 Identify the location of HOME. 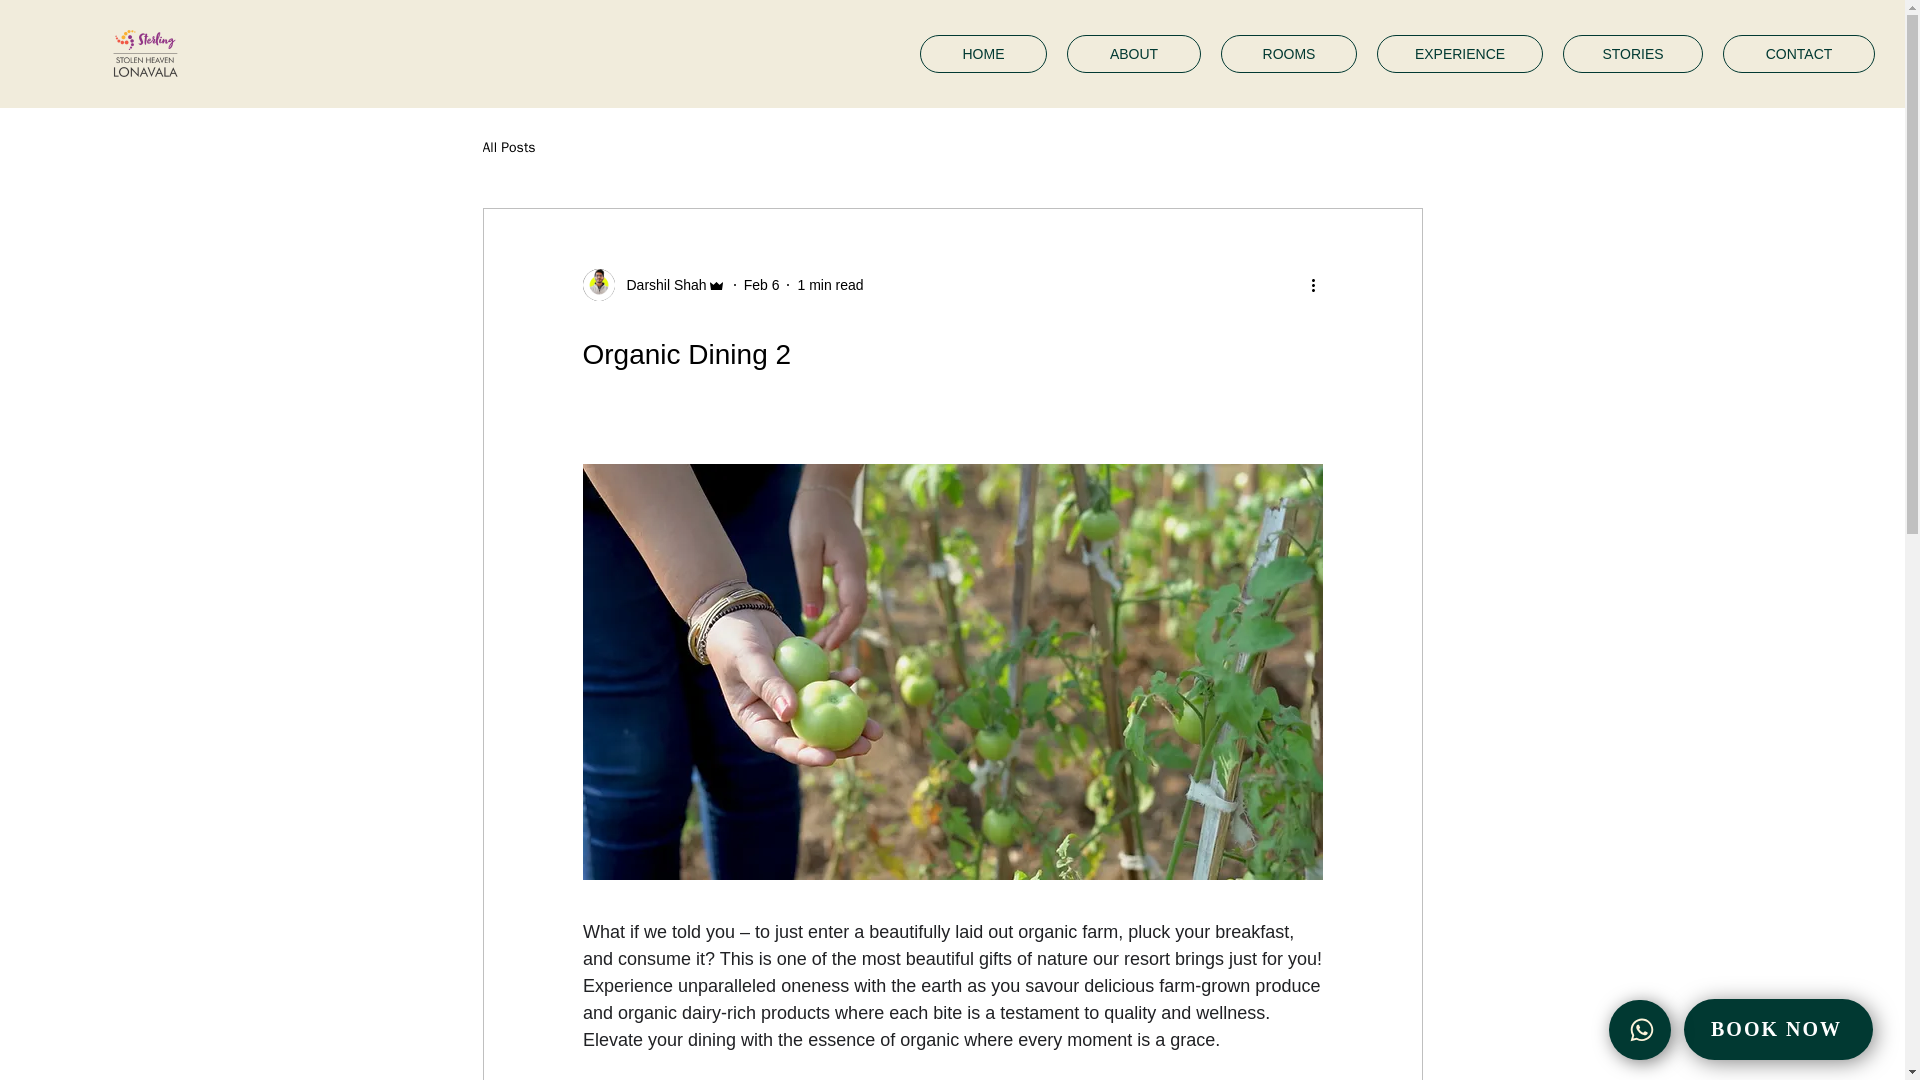
(982, 54).